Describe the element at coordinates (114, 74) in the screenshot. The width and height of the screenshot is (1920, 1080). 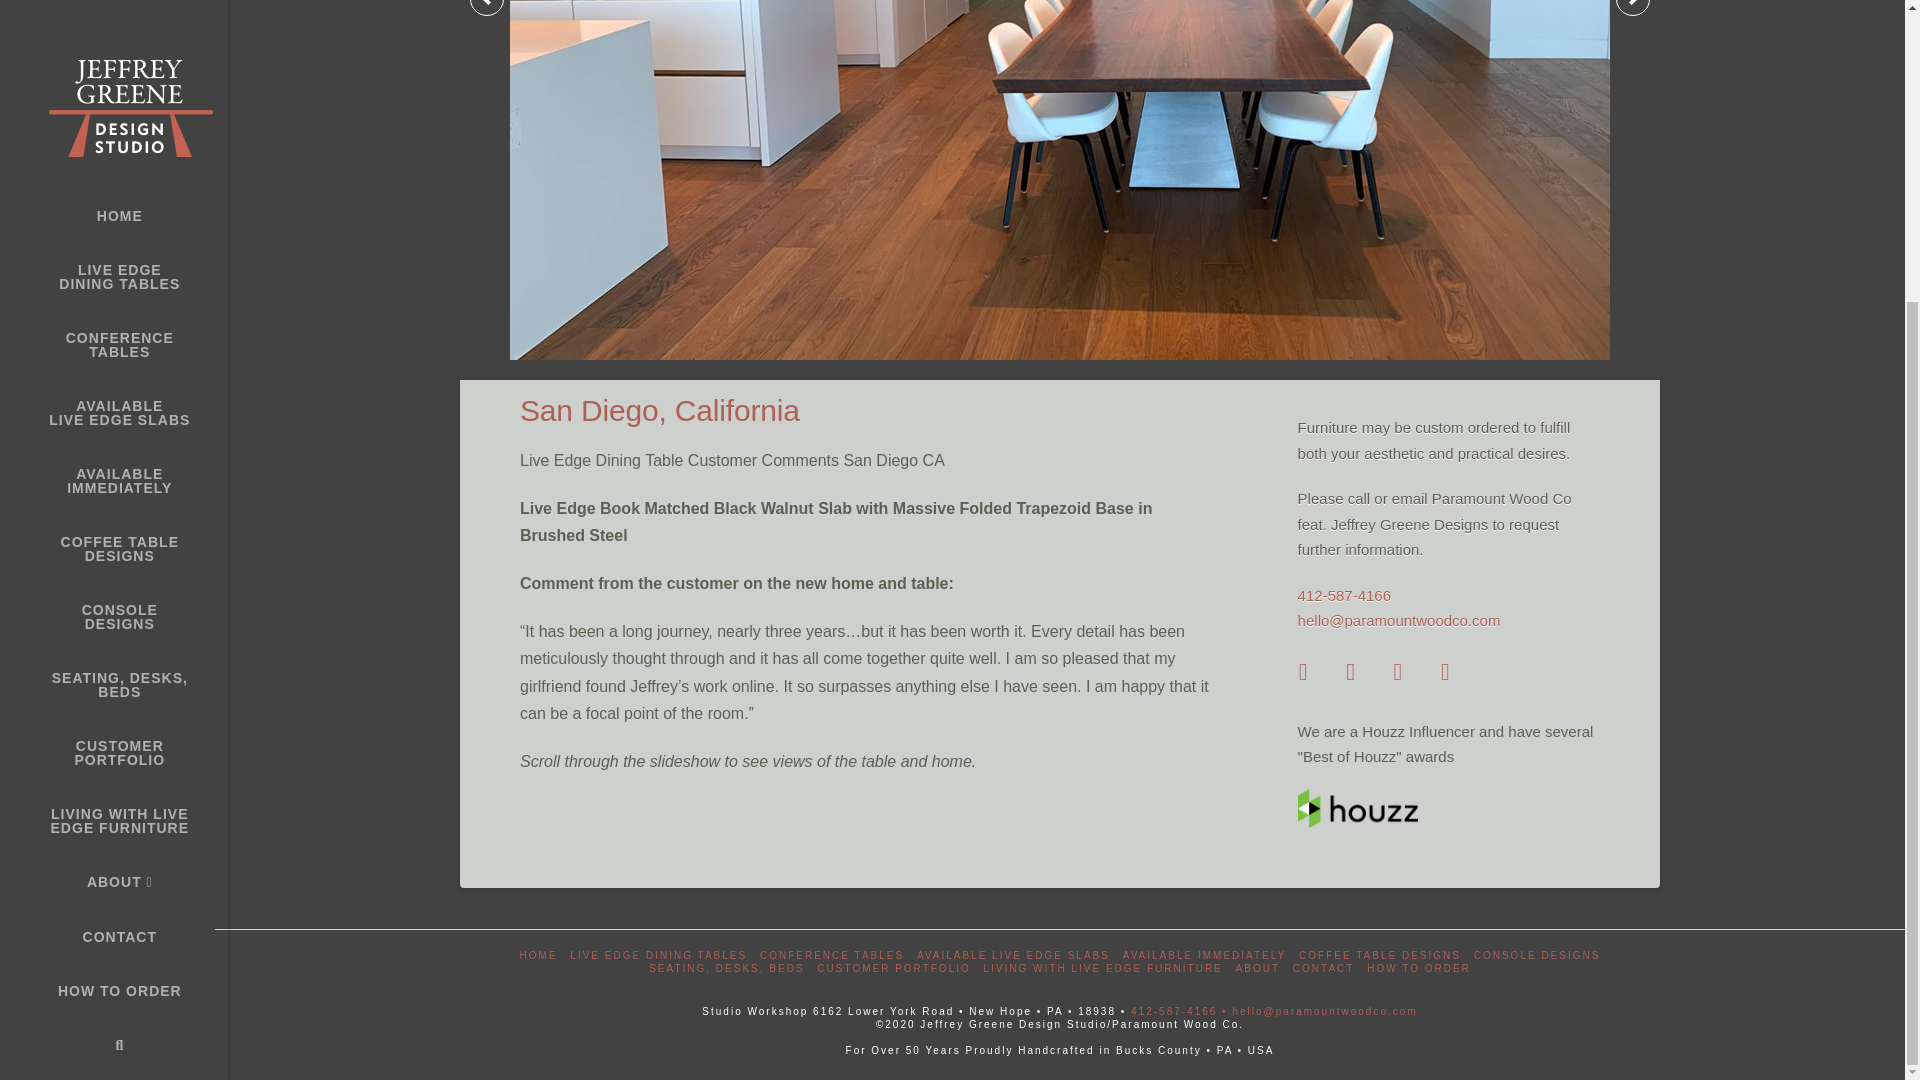
I see `AVAILABLE IMMEDIATELY` at that location.